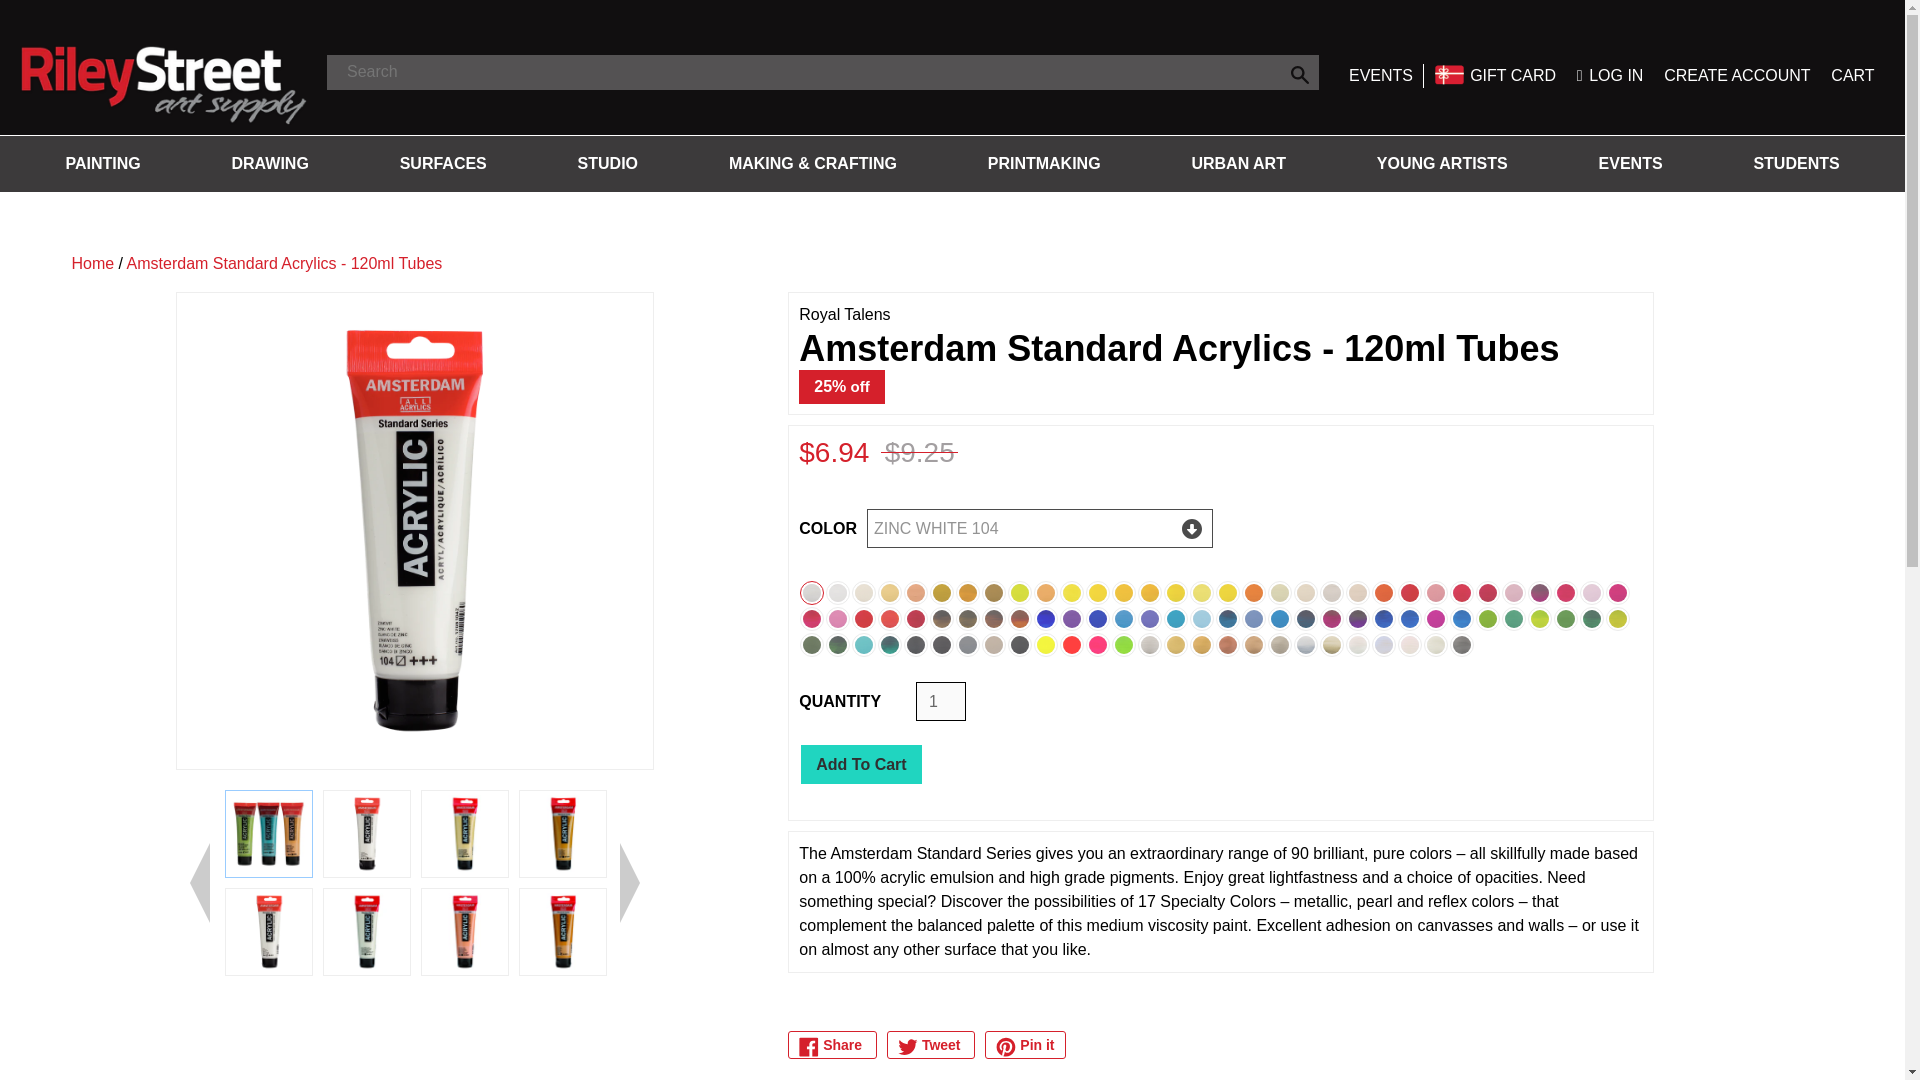 The image size is (1920, 1080). I want to click on Amsterdam Standard Acrylics - 120ml Tubes, so click(464, 932).